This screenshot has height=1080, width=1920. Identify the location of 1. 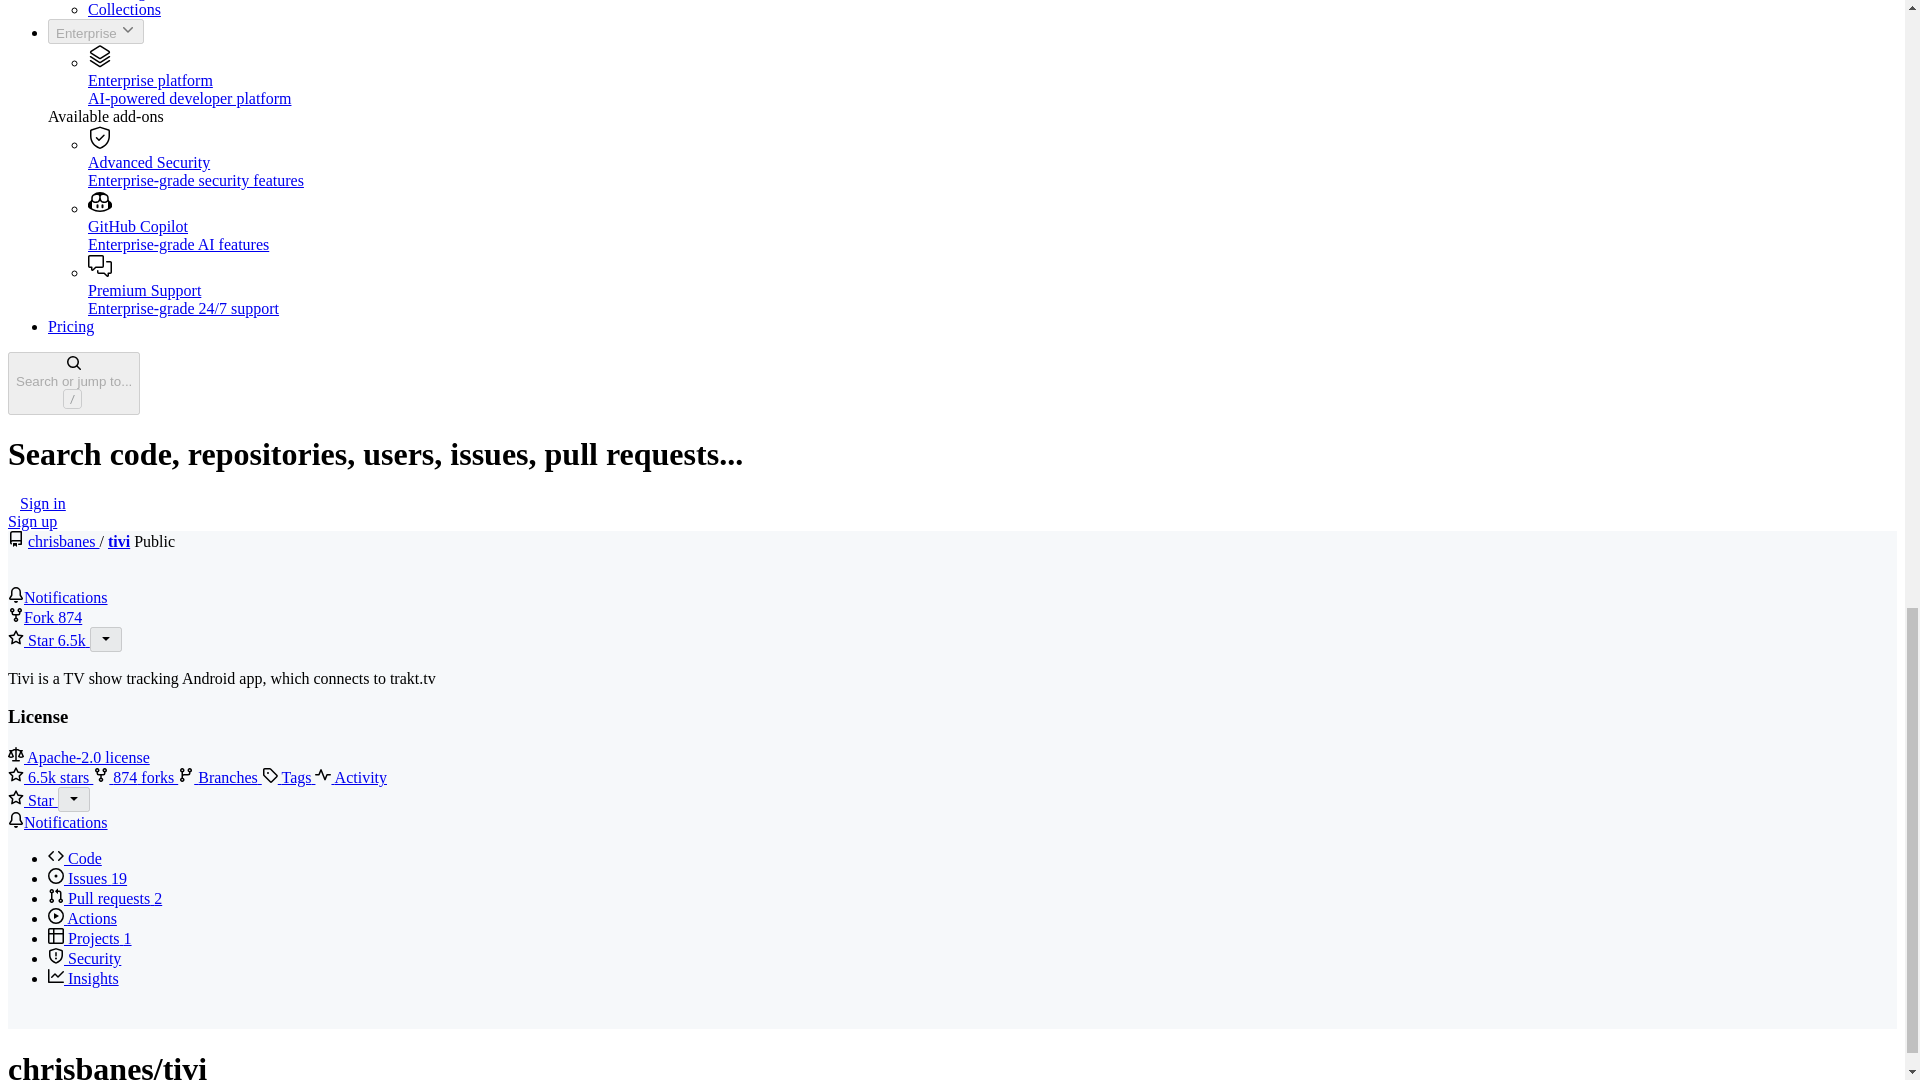
(128, 938).